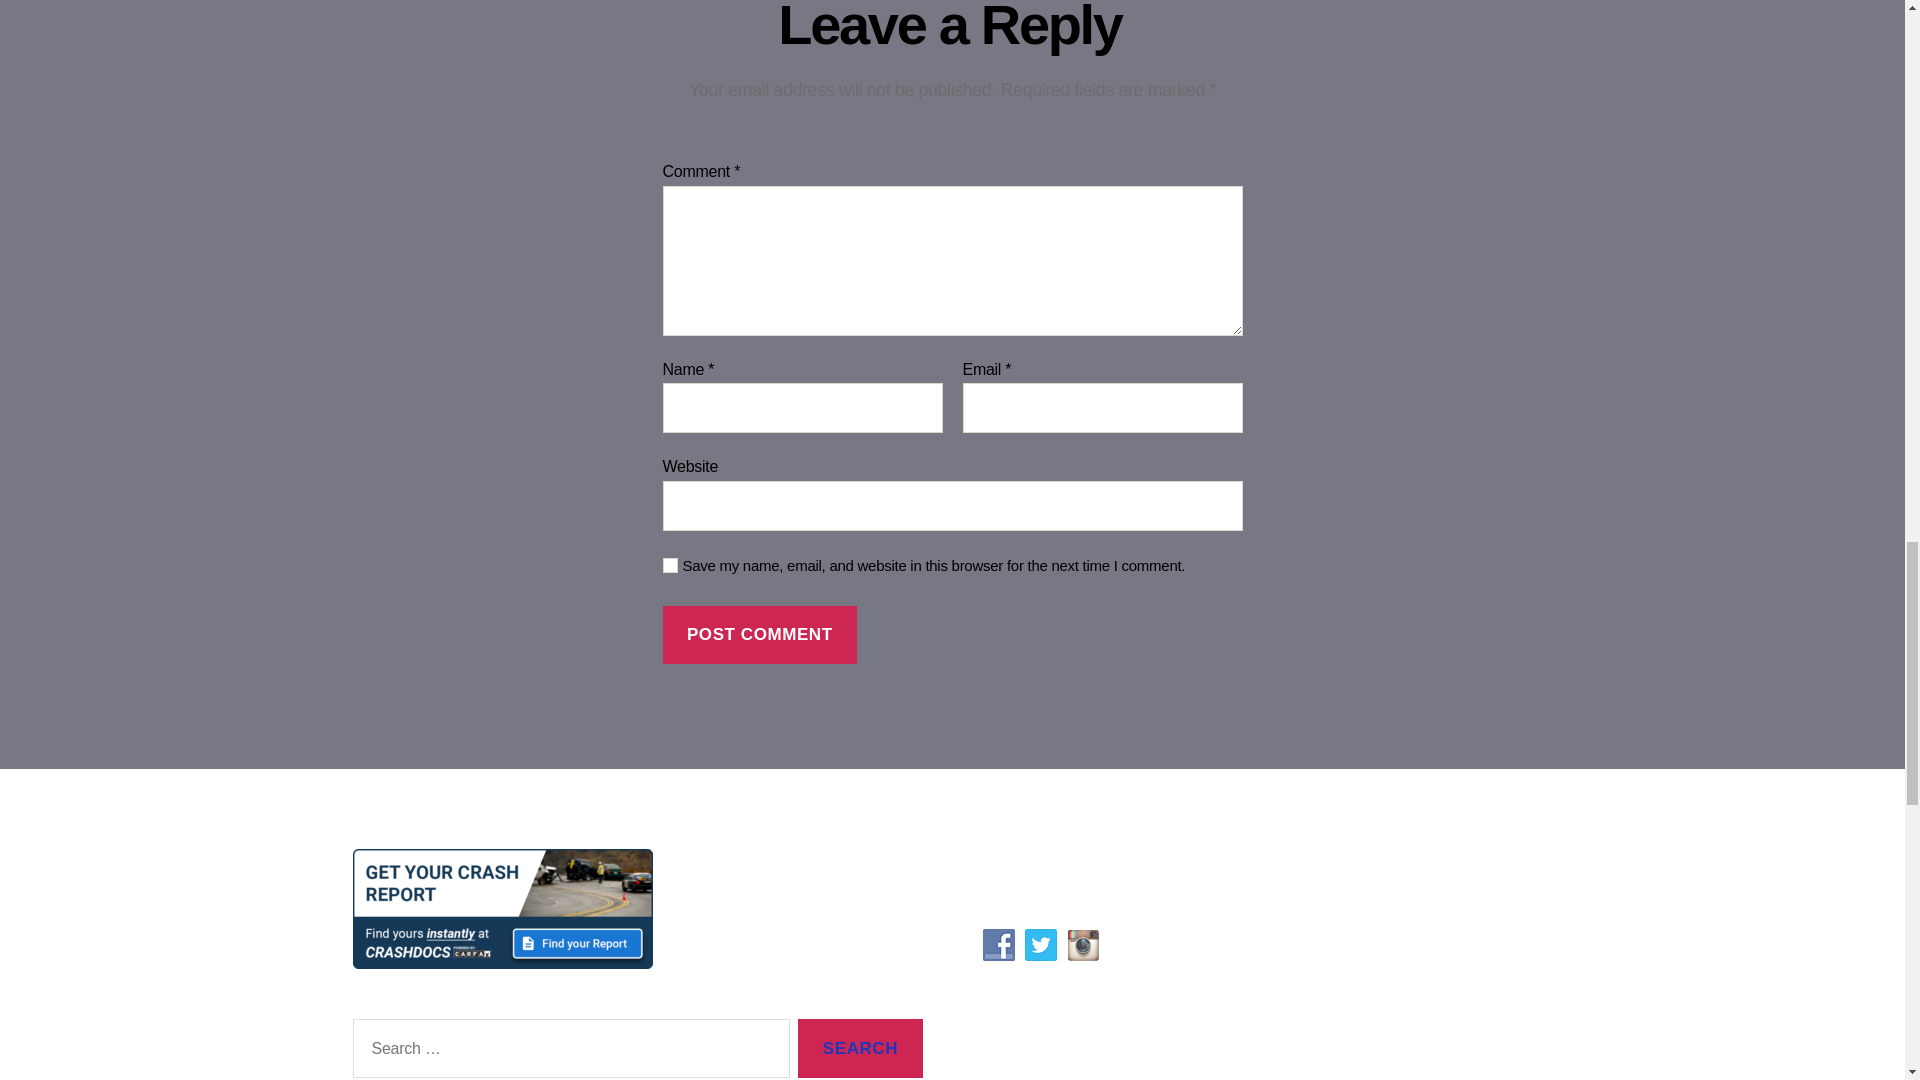  Describe the element at coordinates (670, 566) in the screenshot. I see `yes` at that location.